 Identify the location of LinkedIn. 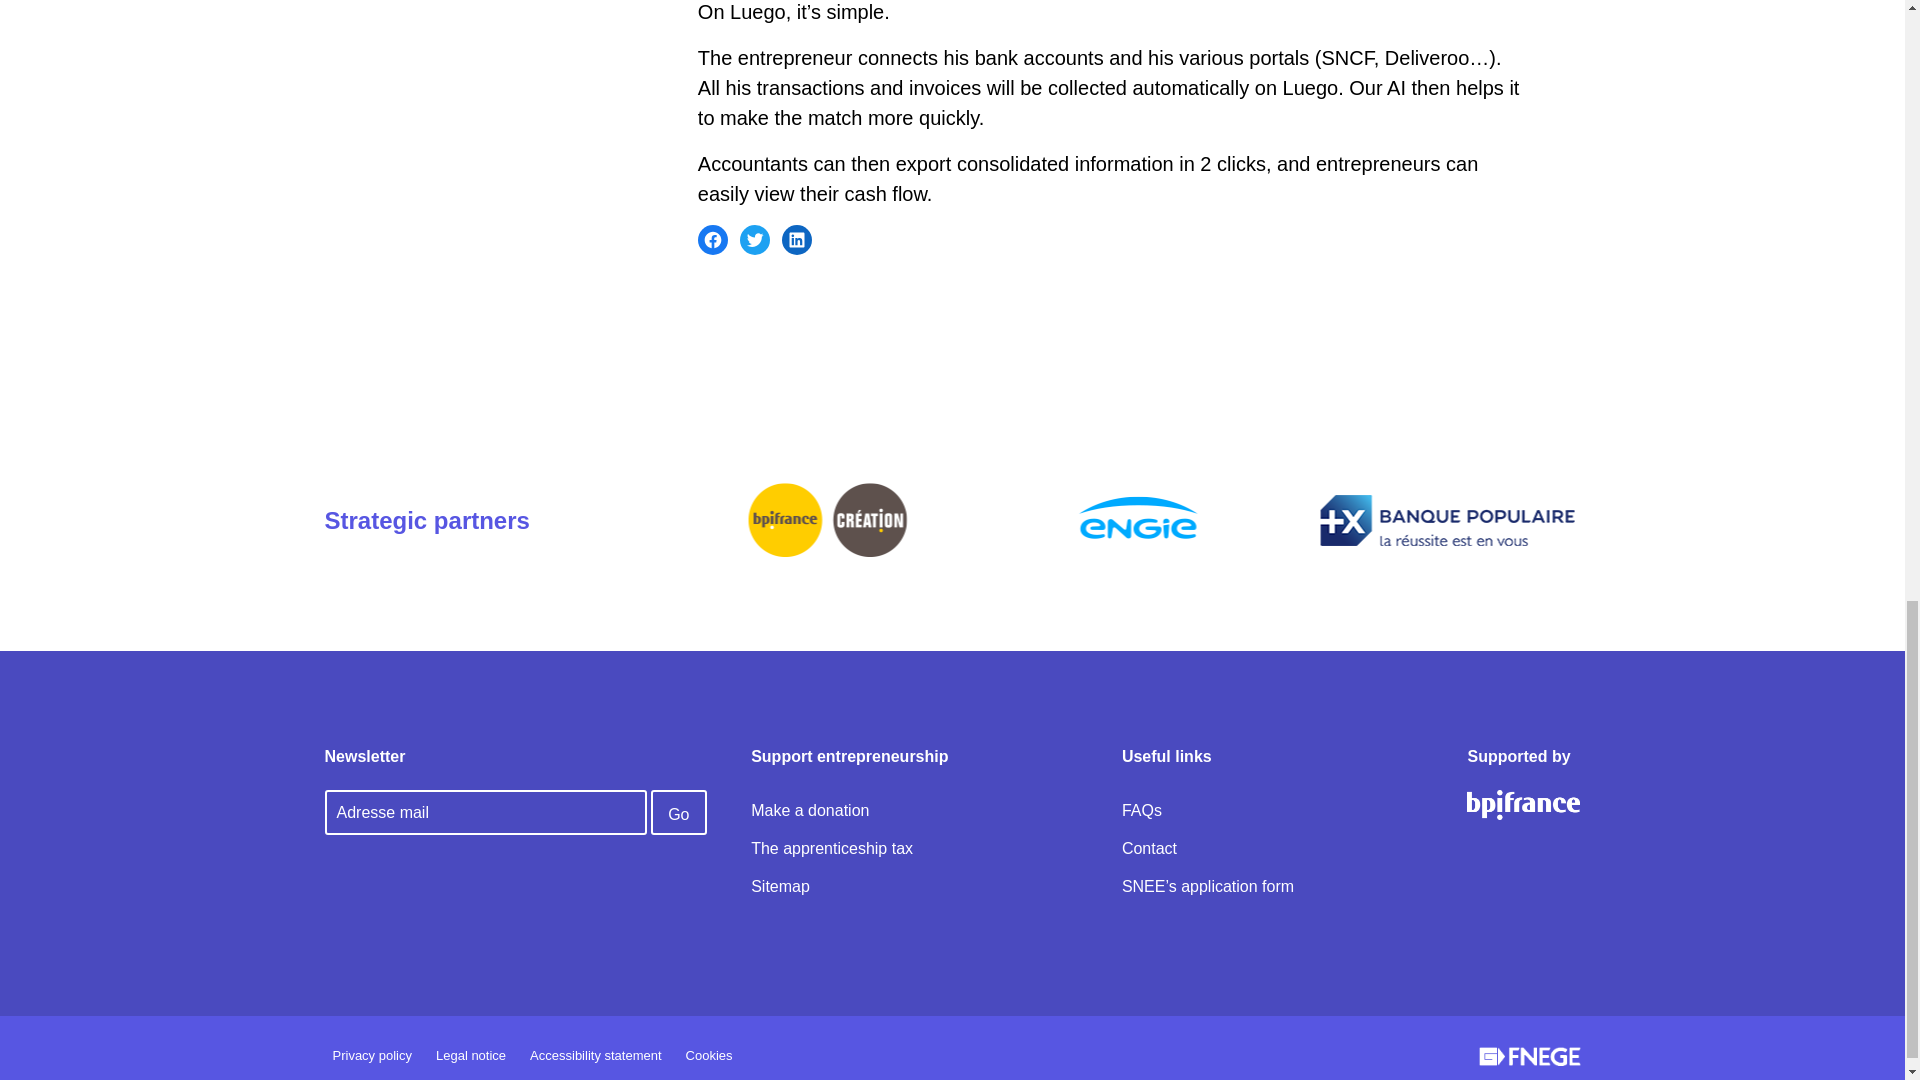
(796, 239).